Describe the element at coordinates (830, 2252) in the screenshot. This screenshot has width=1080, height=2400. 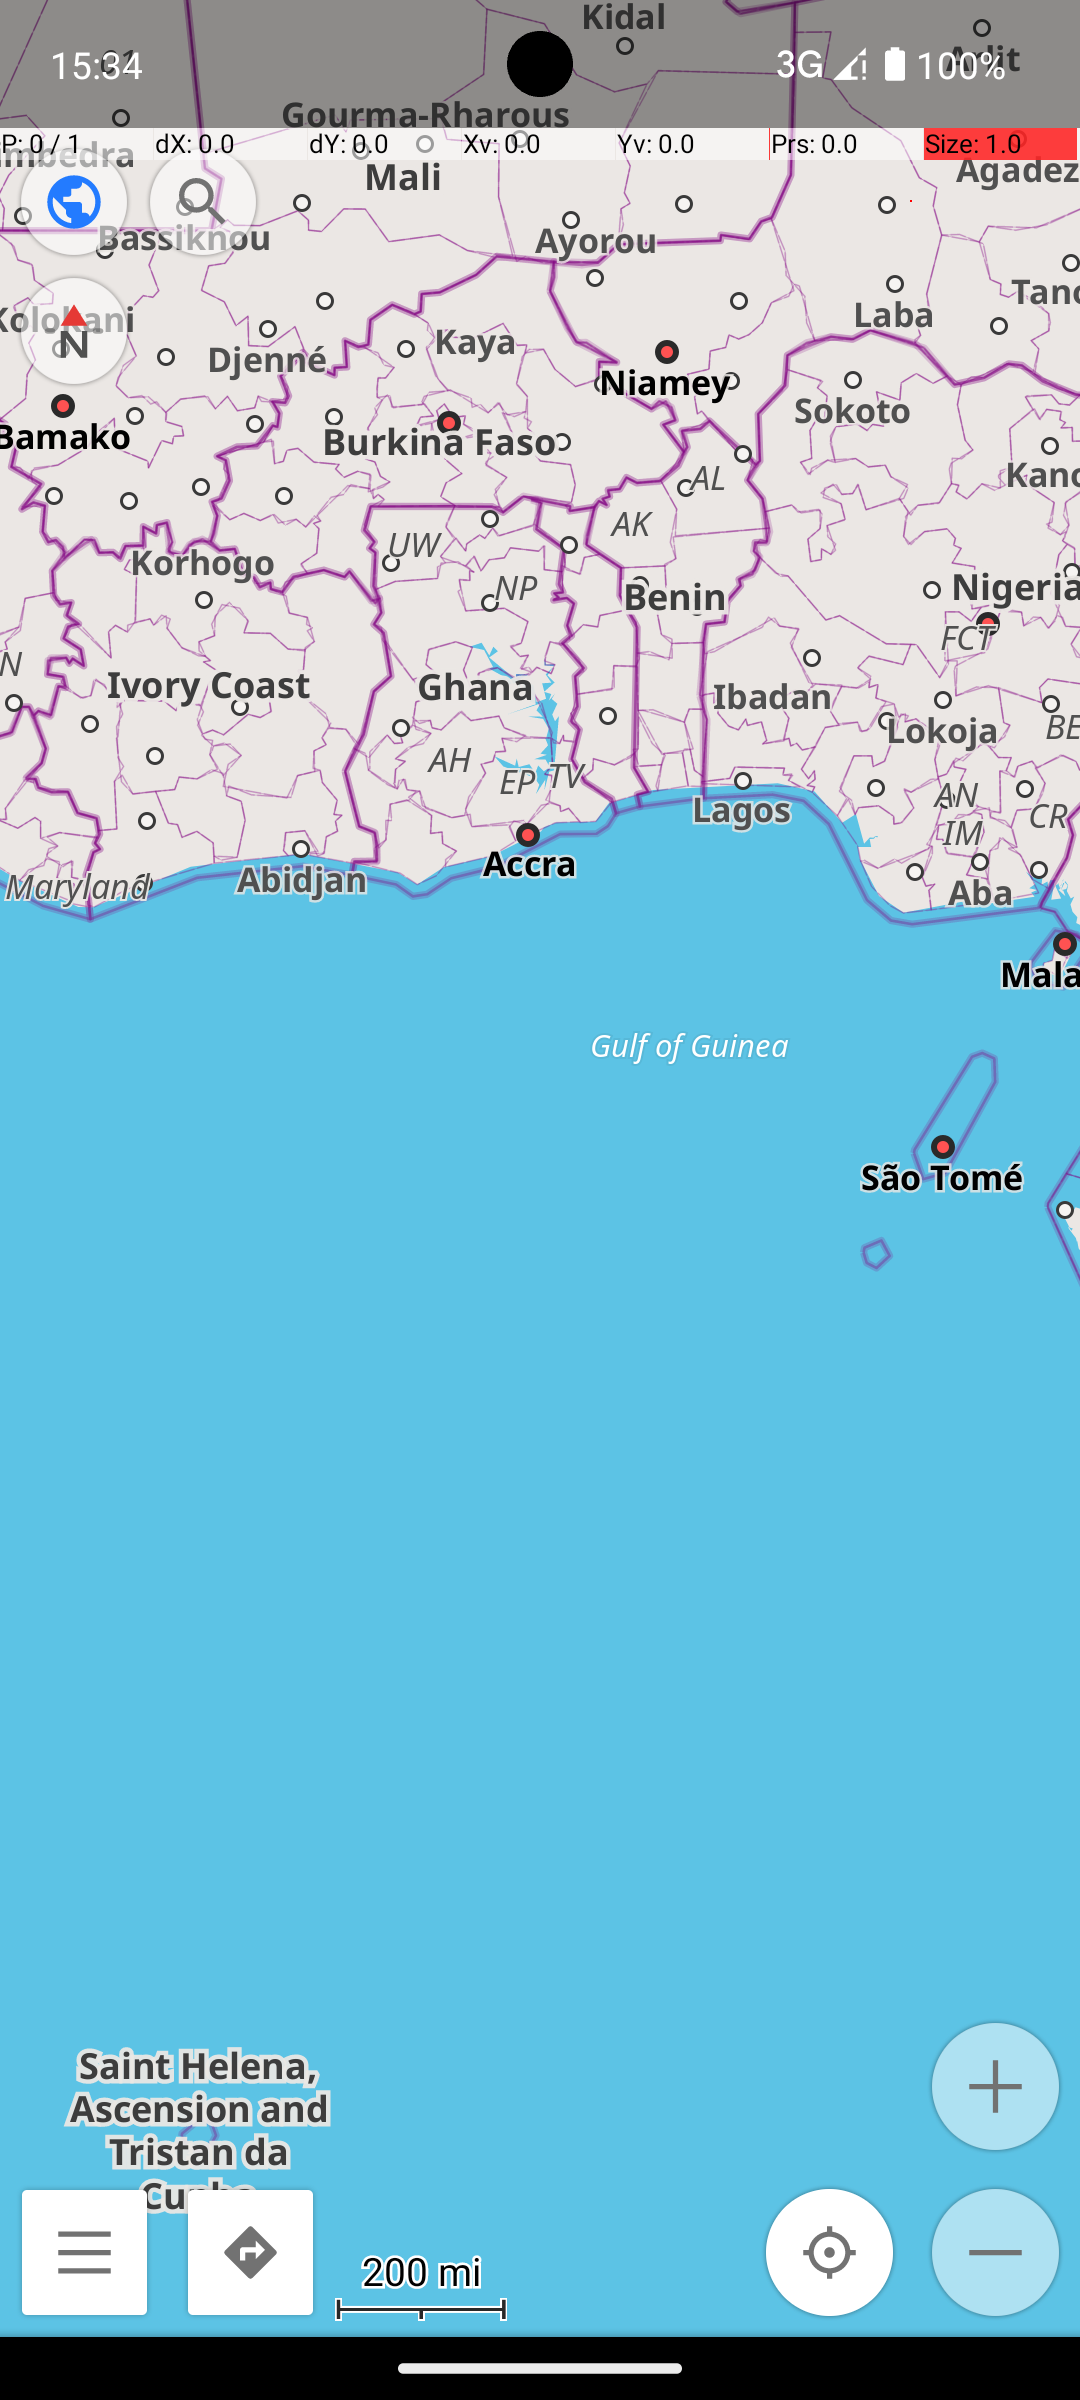
I see `Position not yet known.` at that location.